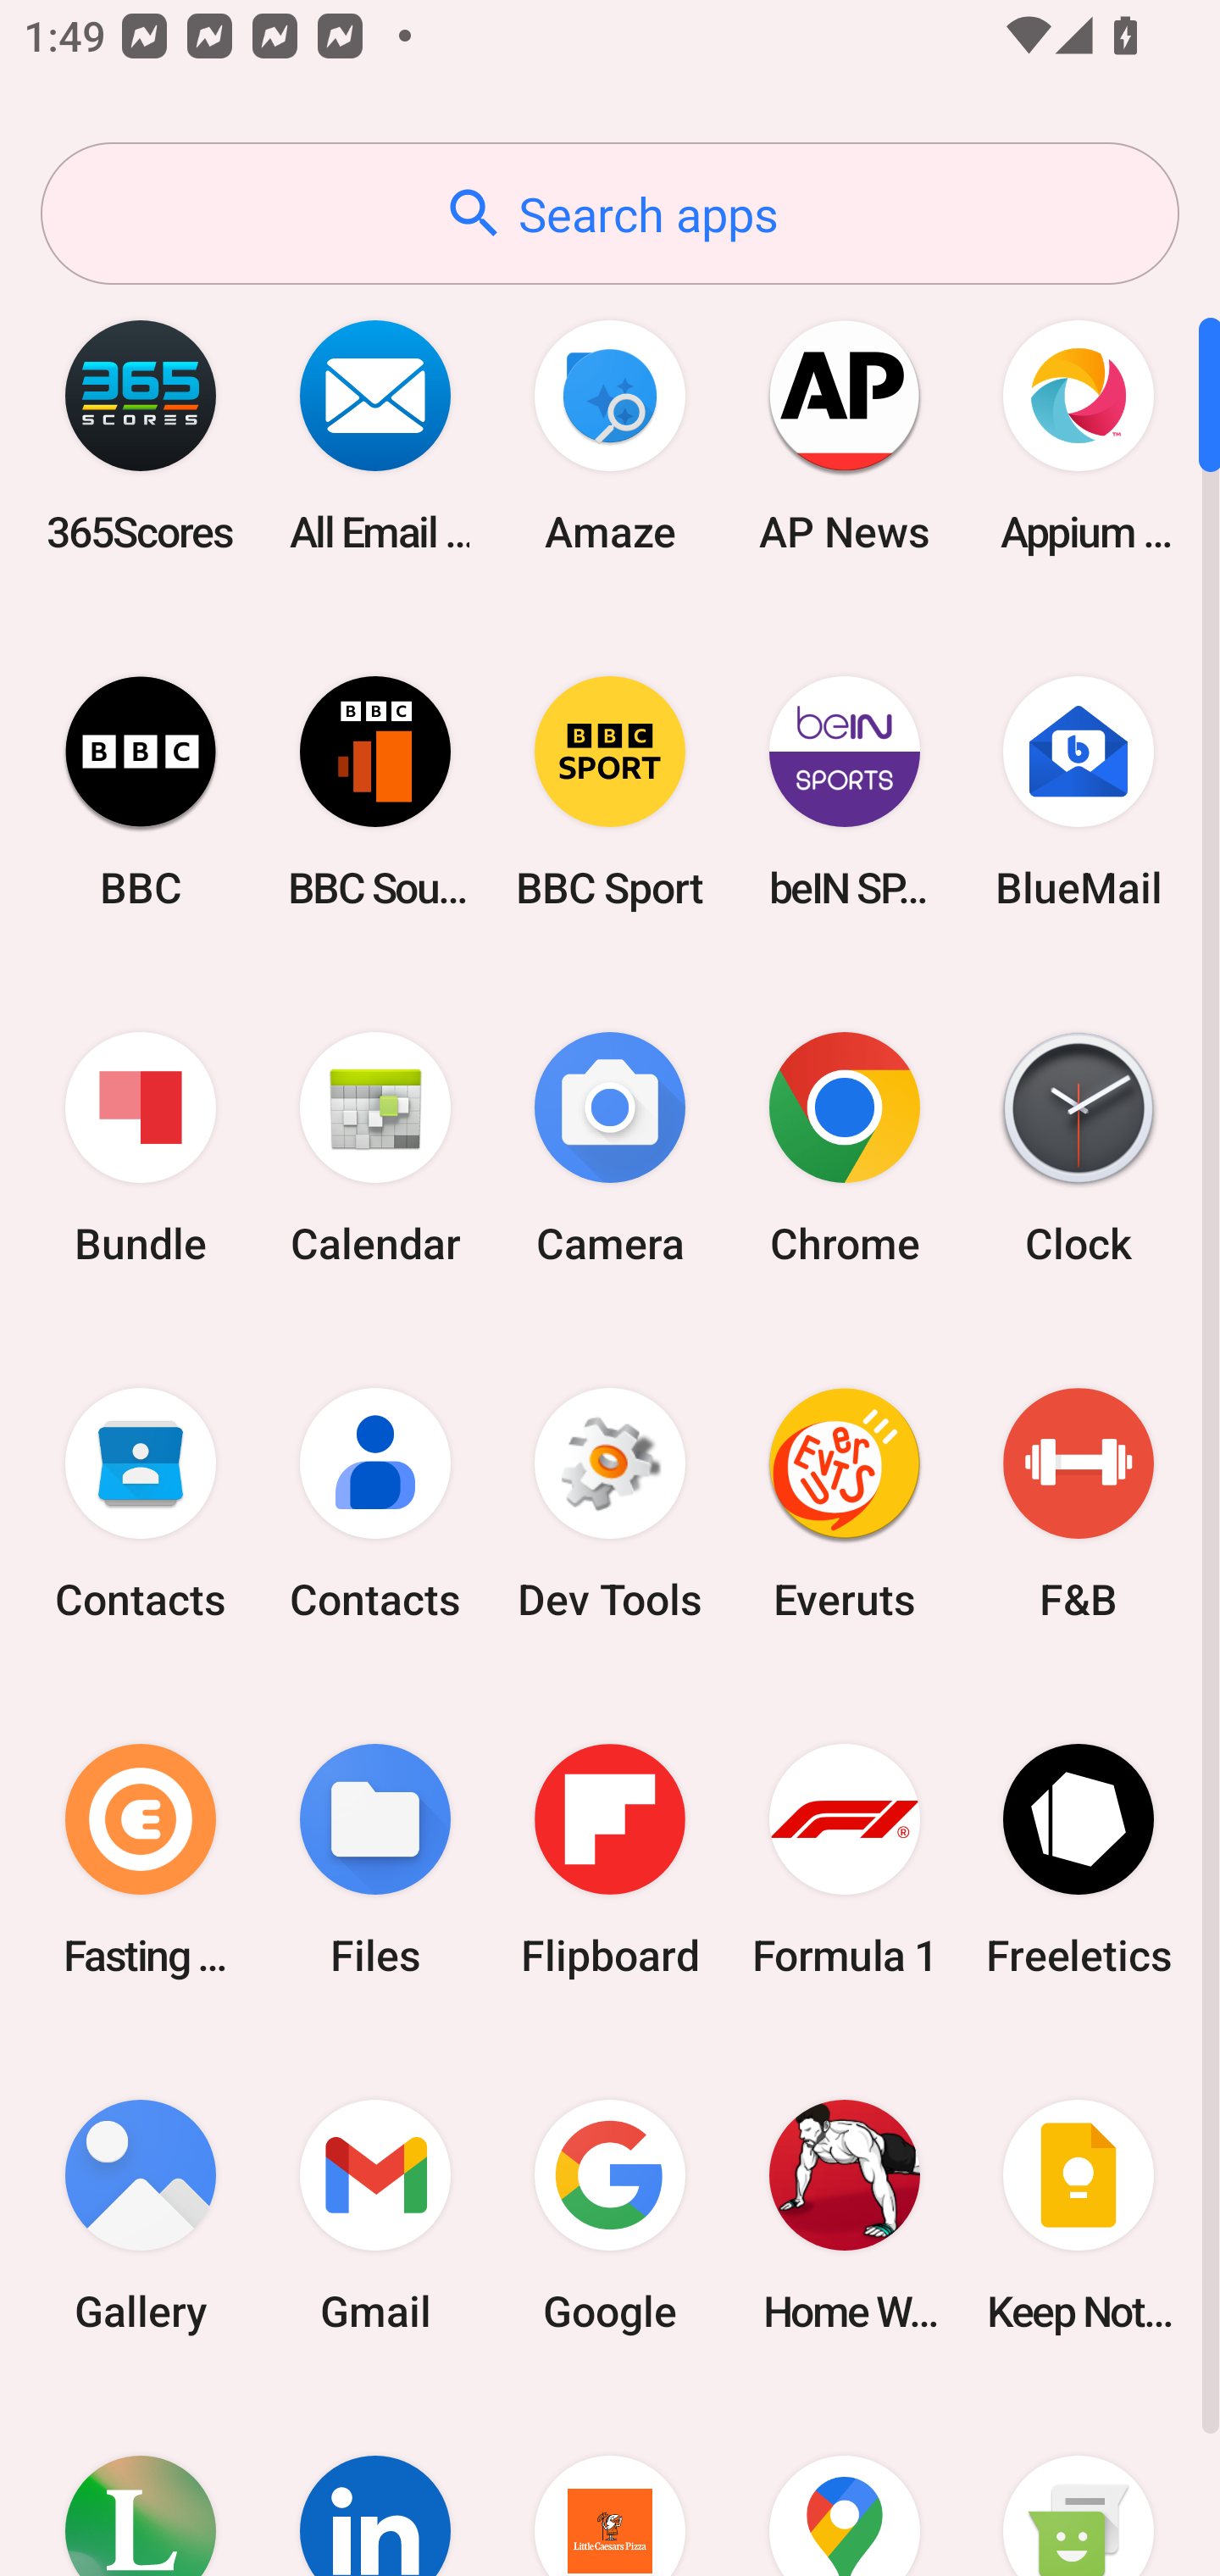  Describe the element at coordinates (844, 791) in the screenshot. I see `beIN SPORTS` at that location.